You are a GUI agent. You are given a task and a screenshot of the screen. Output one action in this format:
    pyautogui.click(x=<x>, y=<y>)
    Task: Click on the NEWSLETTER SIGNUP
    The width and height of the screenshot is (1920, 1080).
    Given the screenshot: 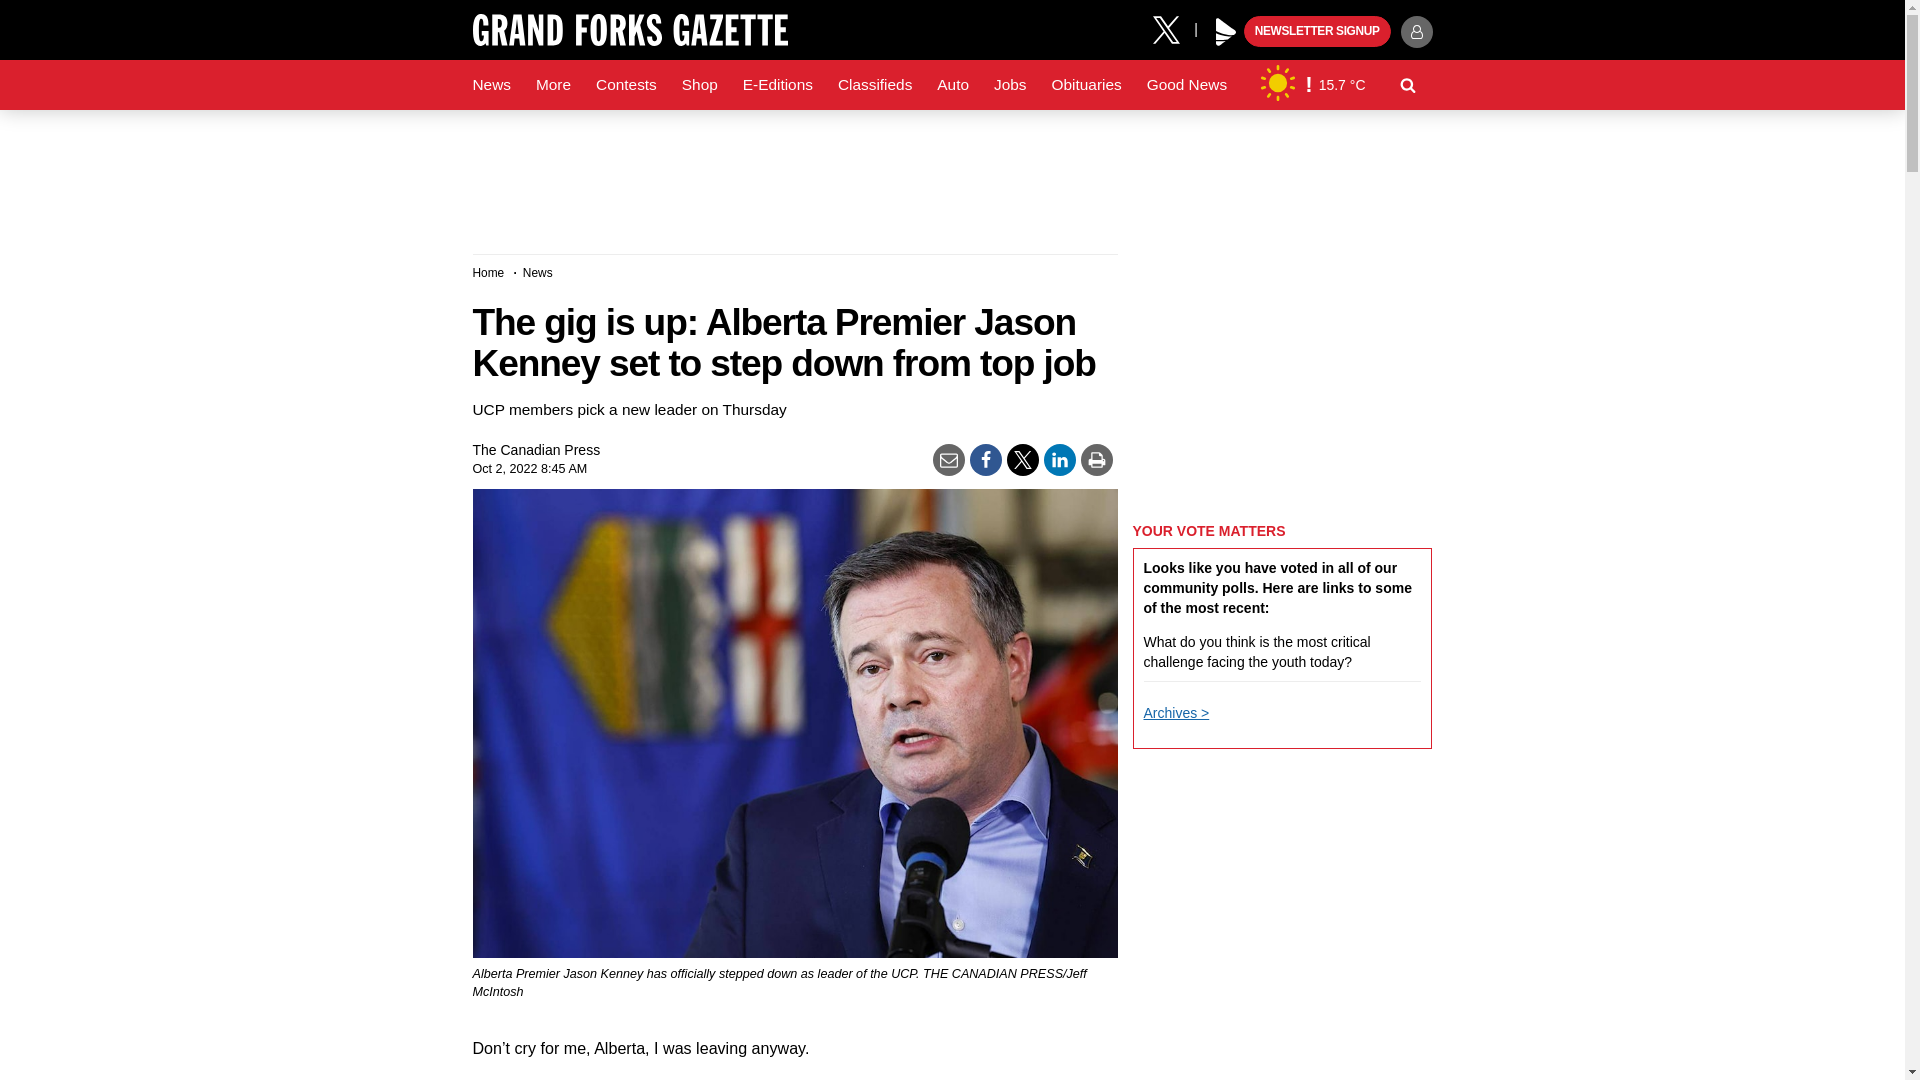 What is the action you would take?
    pyautogui.click(x=1317, y=32)
    